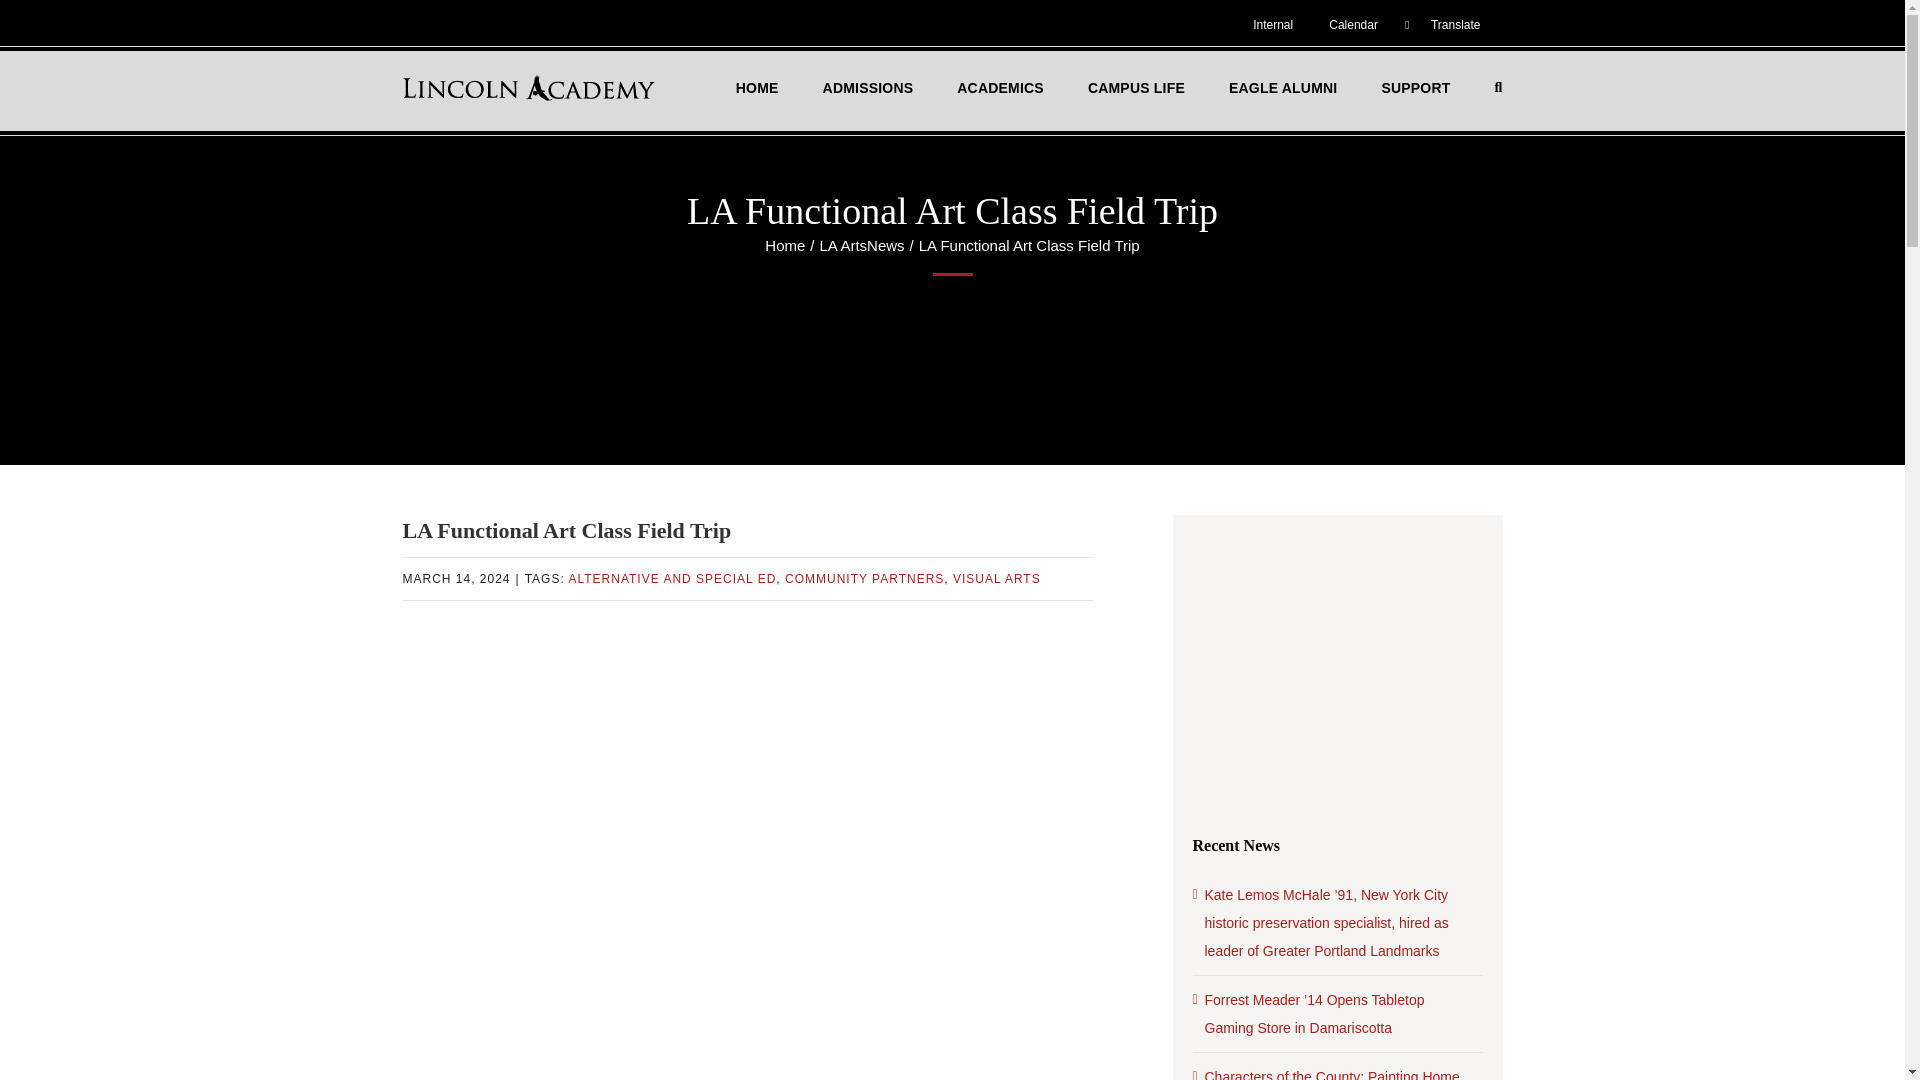 This screenshot has height=1080, width=1920. What do you see at coordinates (1448, 24) in the screenshot?
I see `Translate` at bounding box center [1448, 24].